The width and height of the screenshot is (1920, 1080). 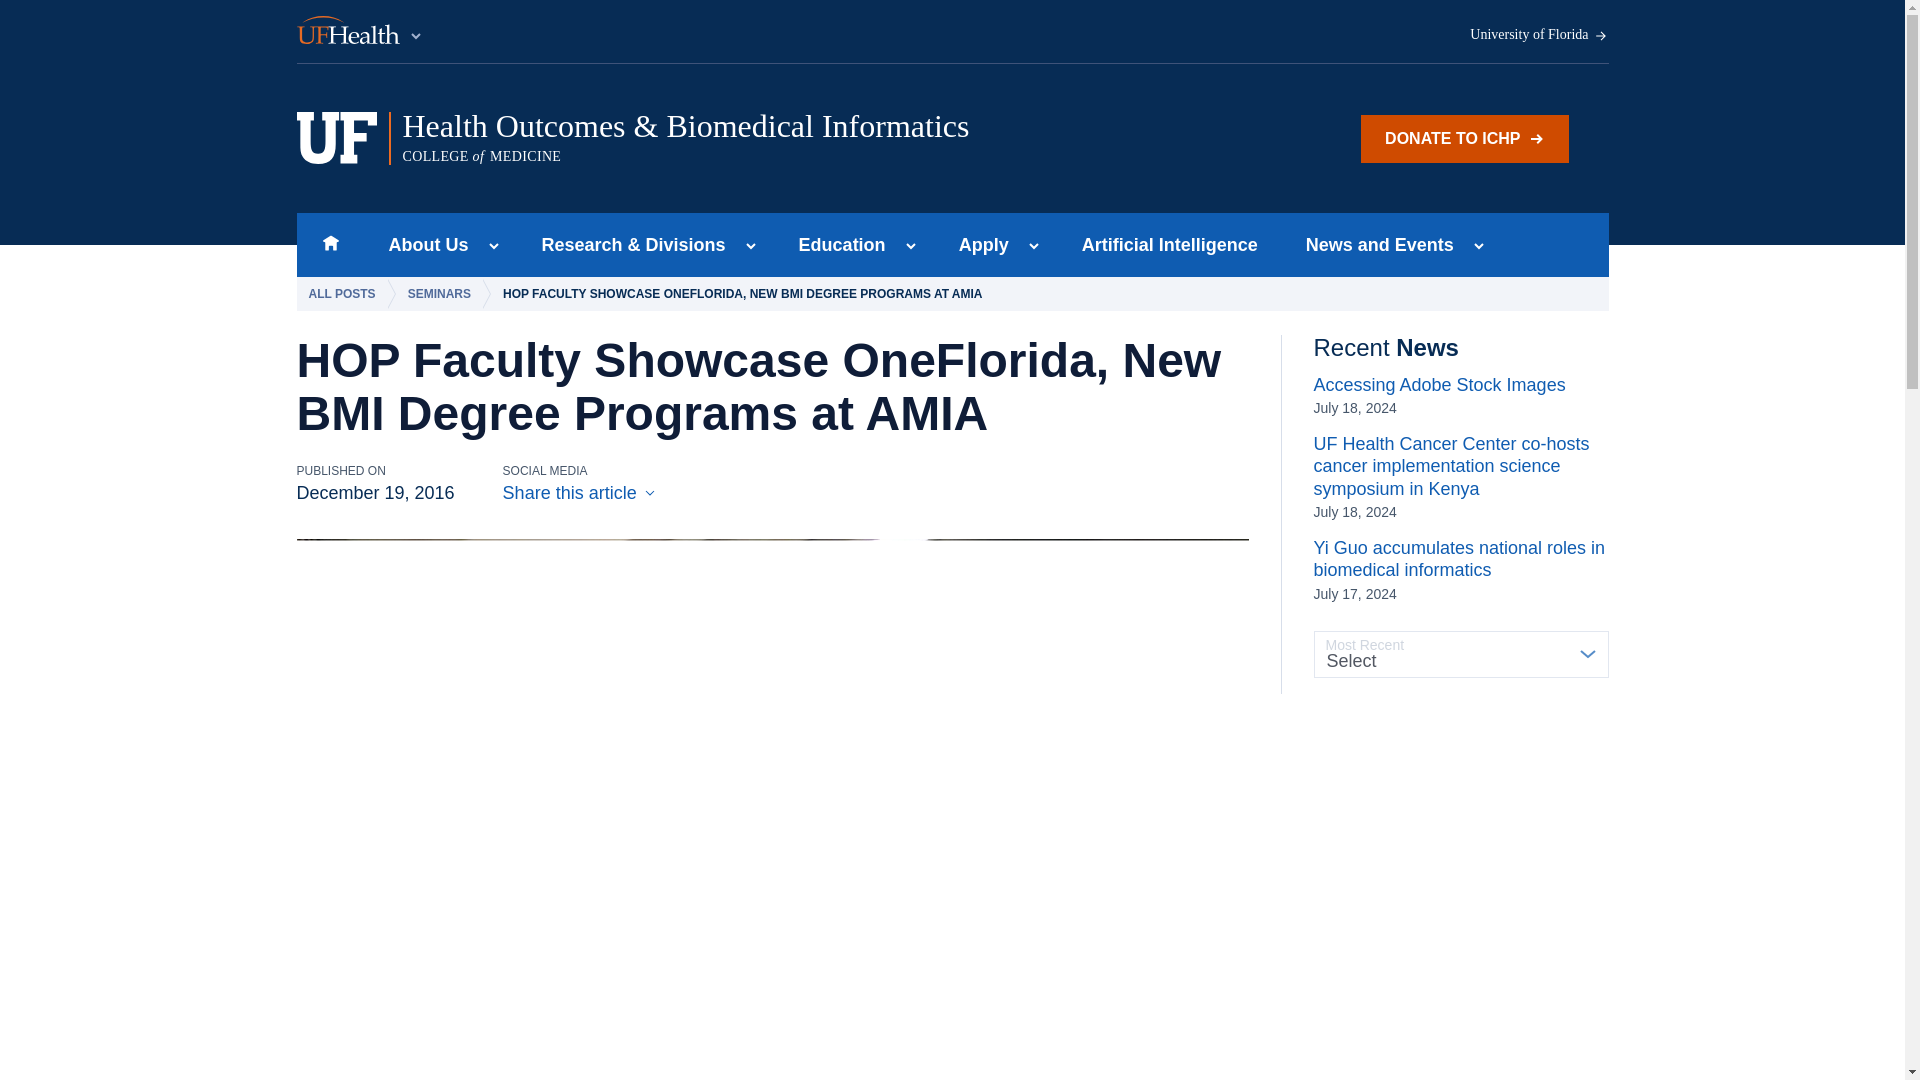 What do you see at coordinates (330, 244) in the screenshot?
I see `Home` at bounding box center [330, 244].